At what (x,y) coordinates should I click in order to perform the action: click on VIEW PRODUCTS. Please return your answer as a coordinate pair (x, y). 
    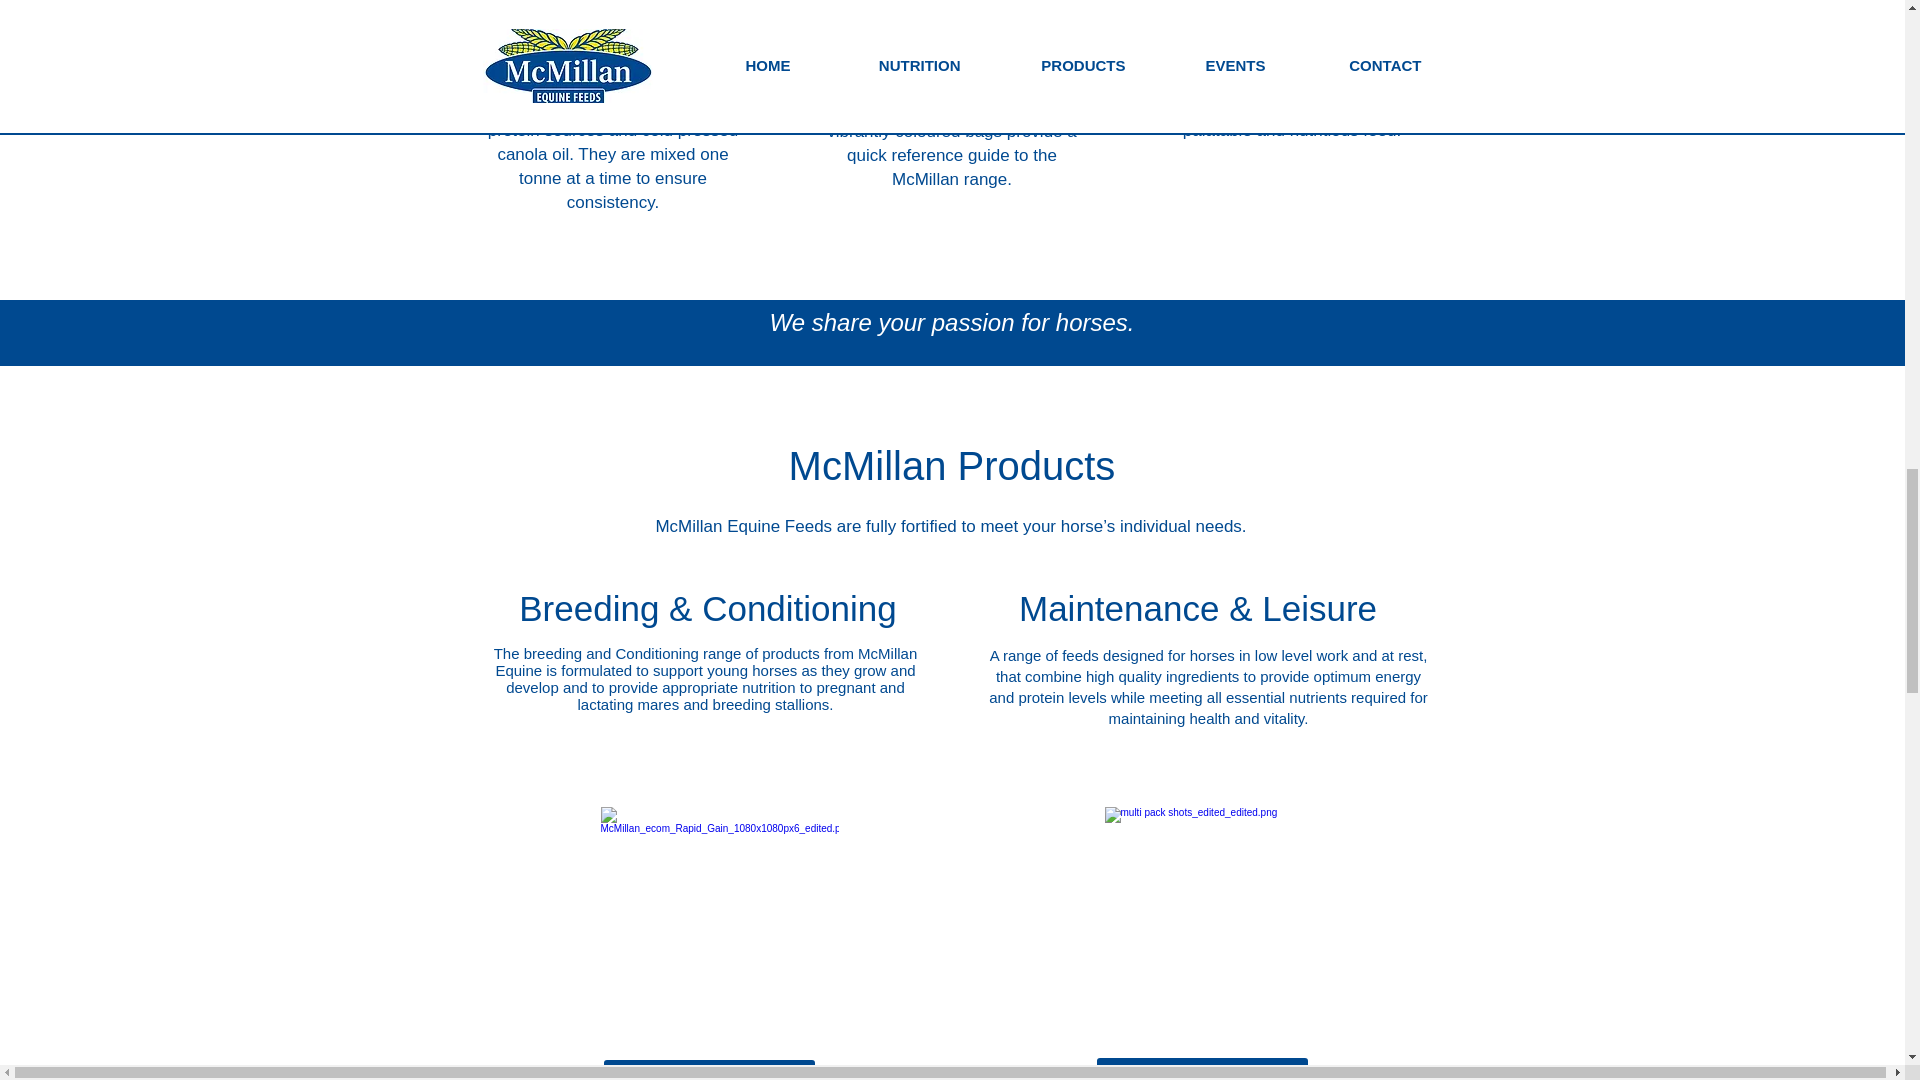
    Looking at the image, I should click on (1202, 1068).